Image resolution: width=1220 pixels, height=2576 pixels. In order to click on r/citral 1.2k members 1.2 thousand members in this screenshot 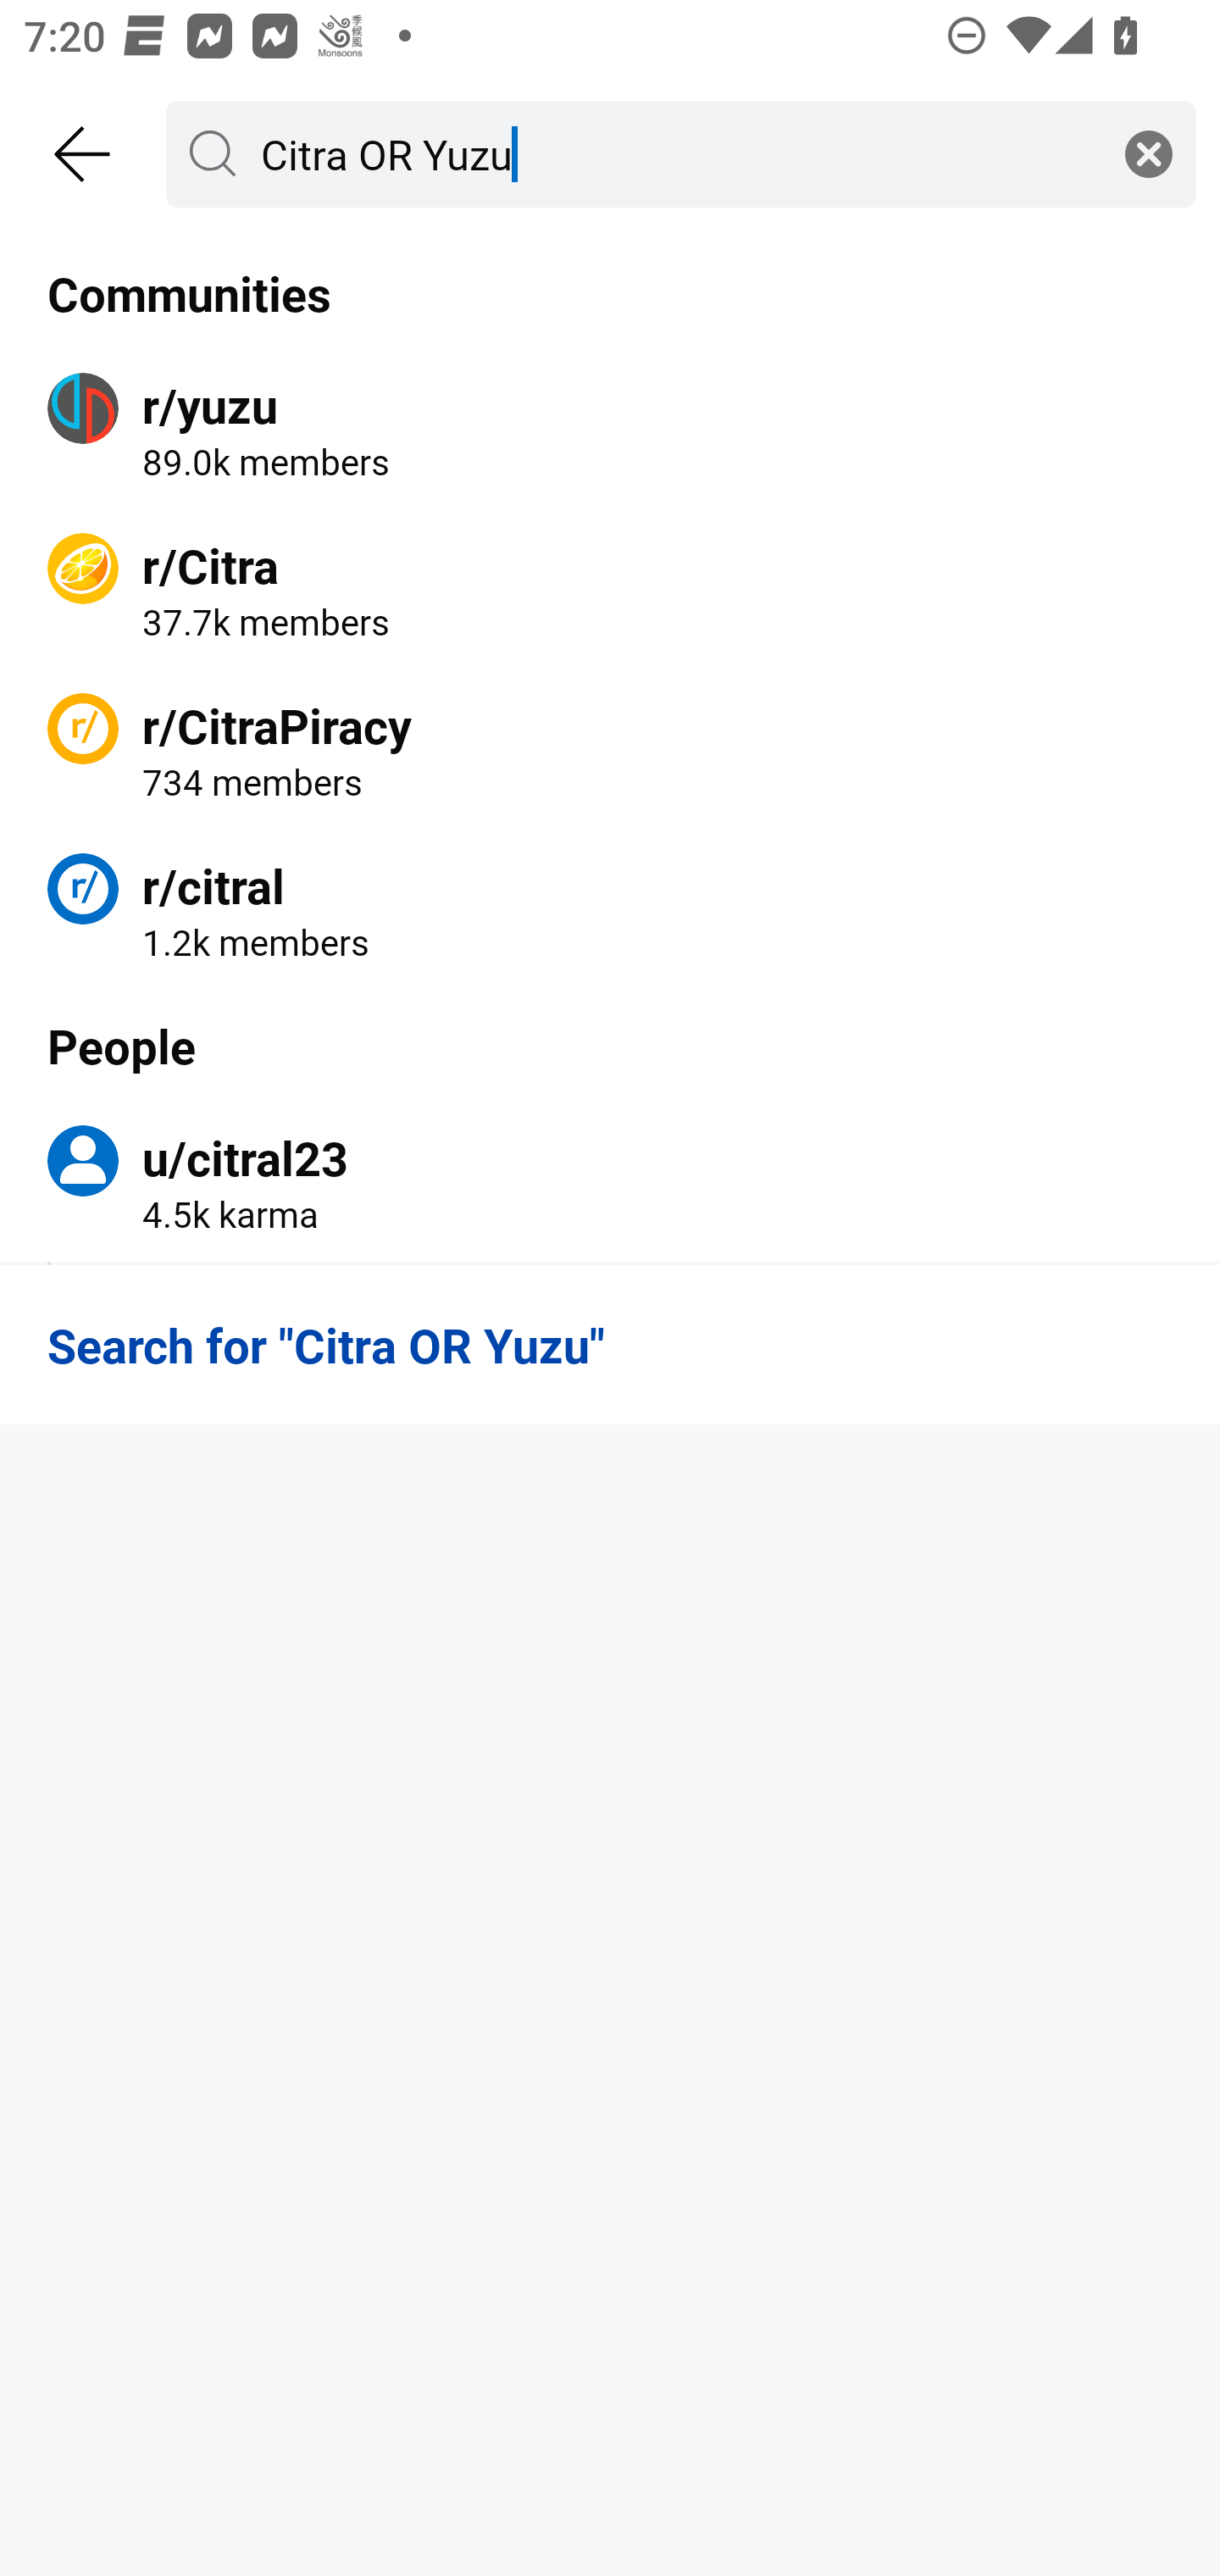, I will do `click(610, 908)`.